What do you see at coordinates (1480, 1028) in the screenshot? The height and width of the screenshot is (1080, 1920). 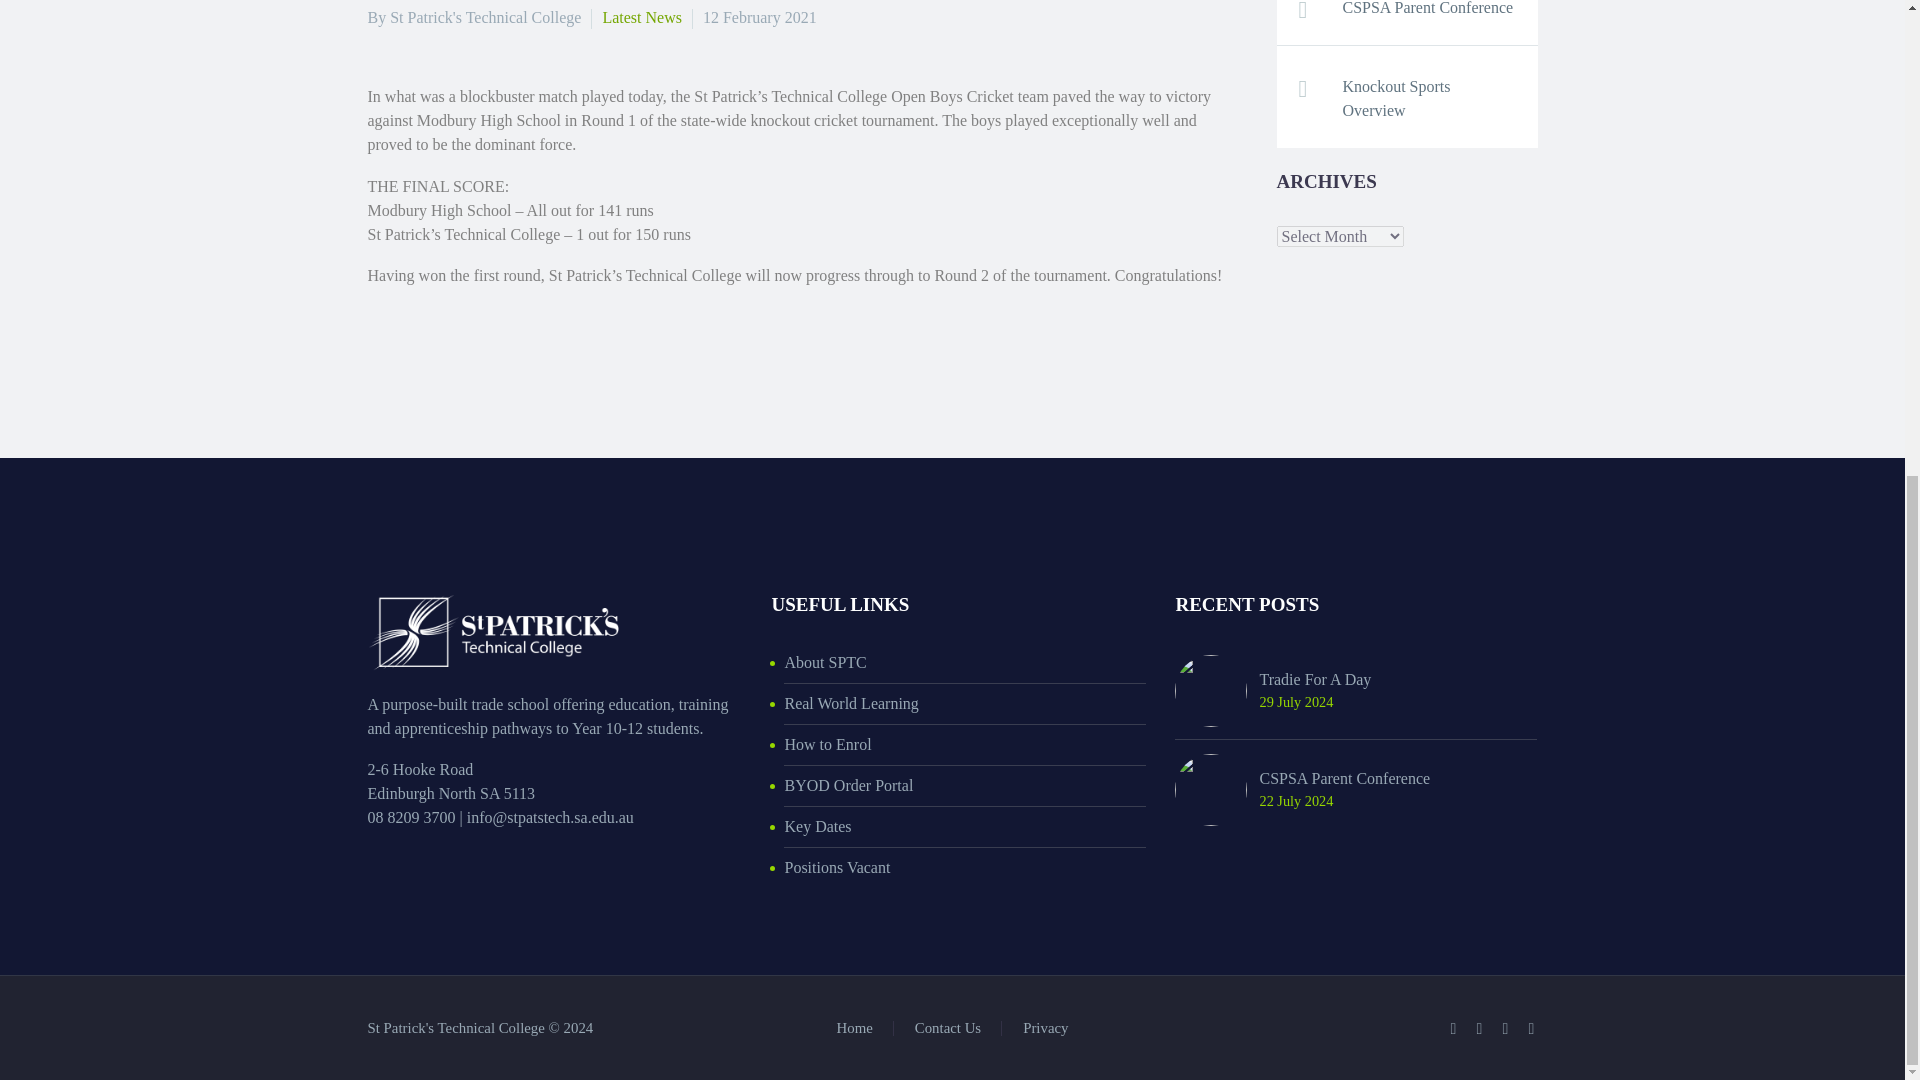 I see `LinkedIn` at bounding box center [1480, 1028].